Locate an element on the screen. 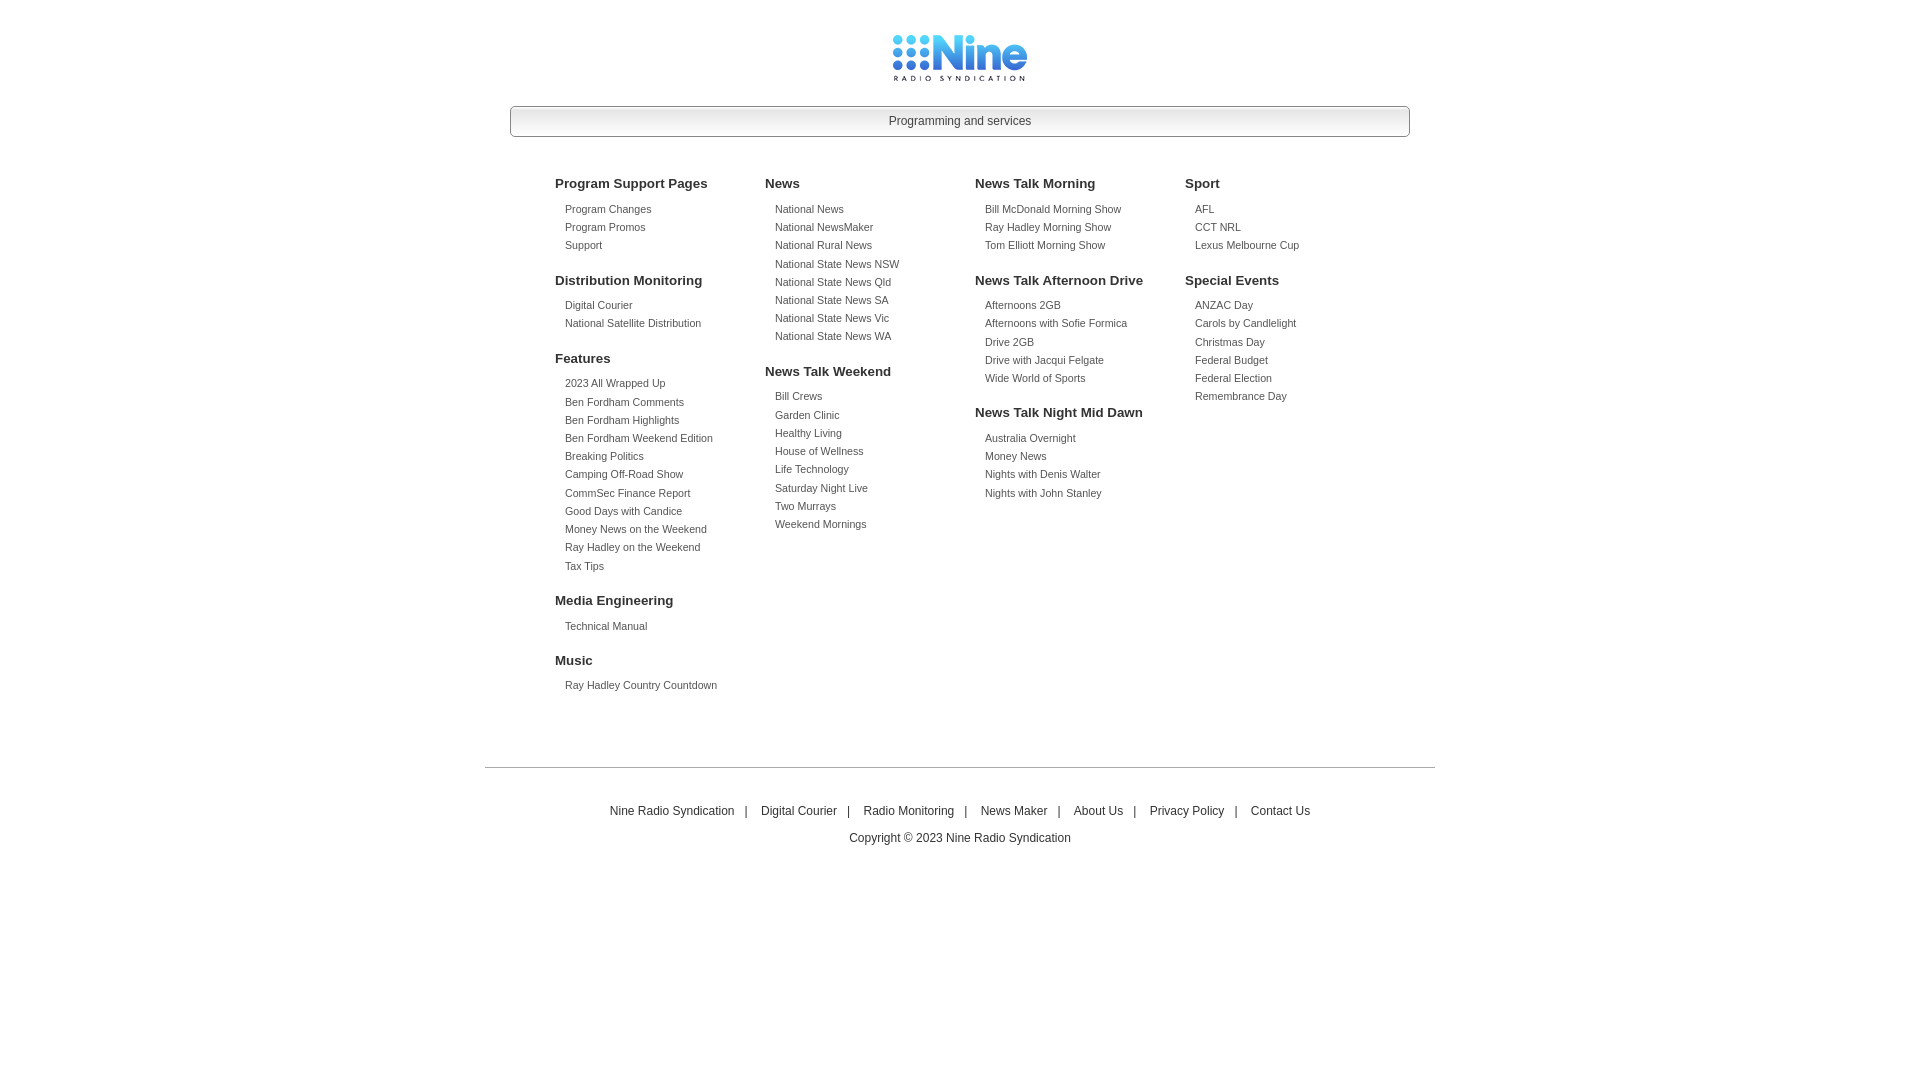  Nights with John Stanley is located at coordinates (1044, 493).